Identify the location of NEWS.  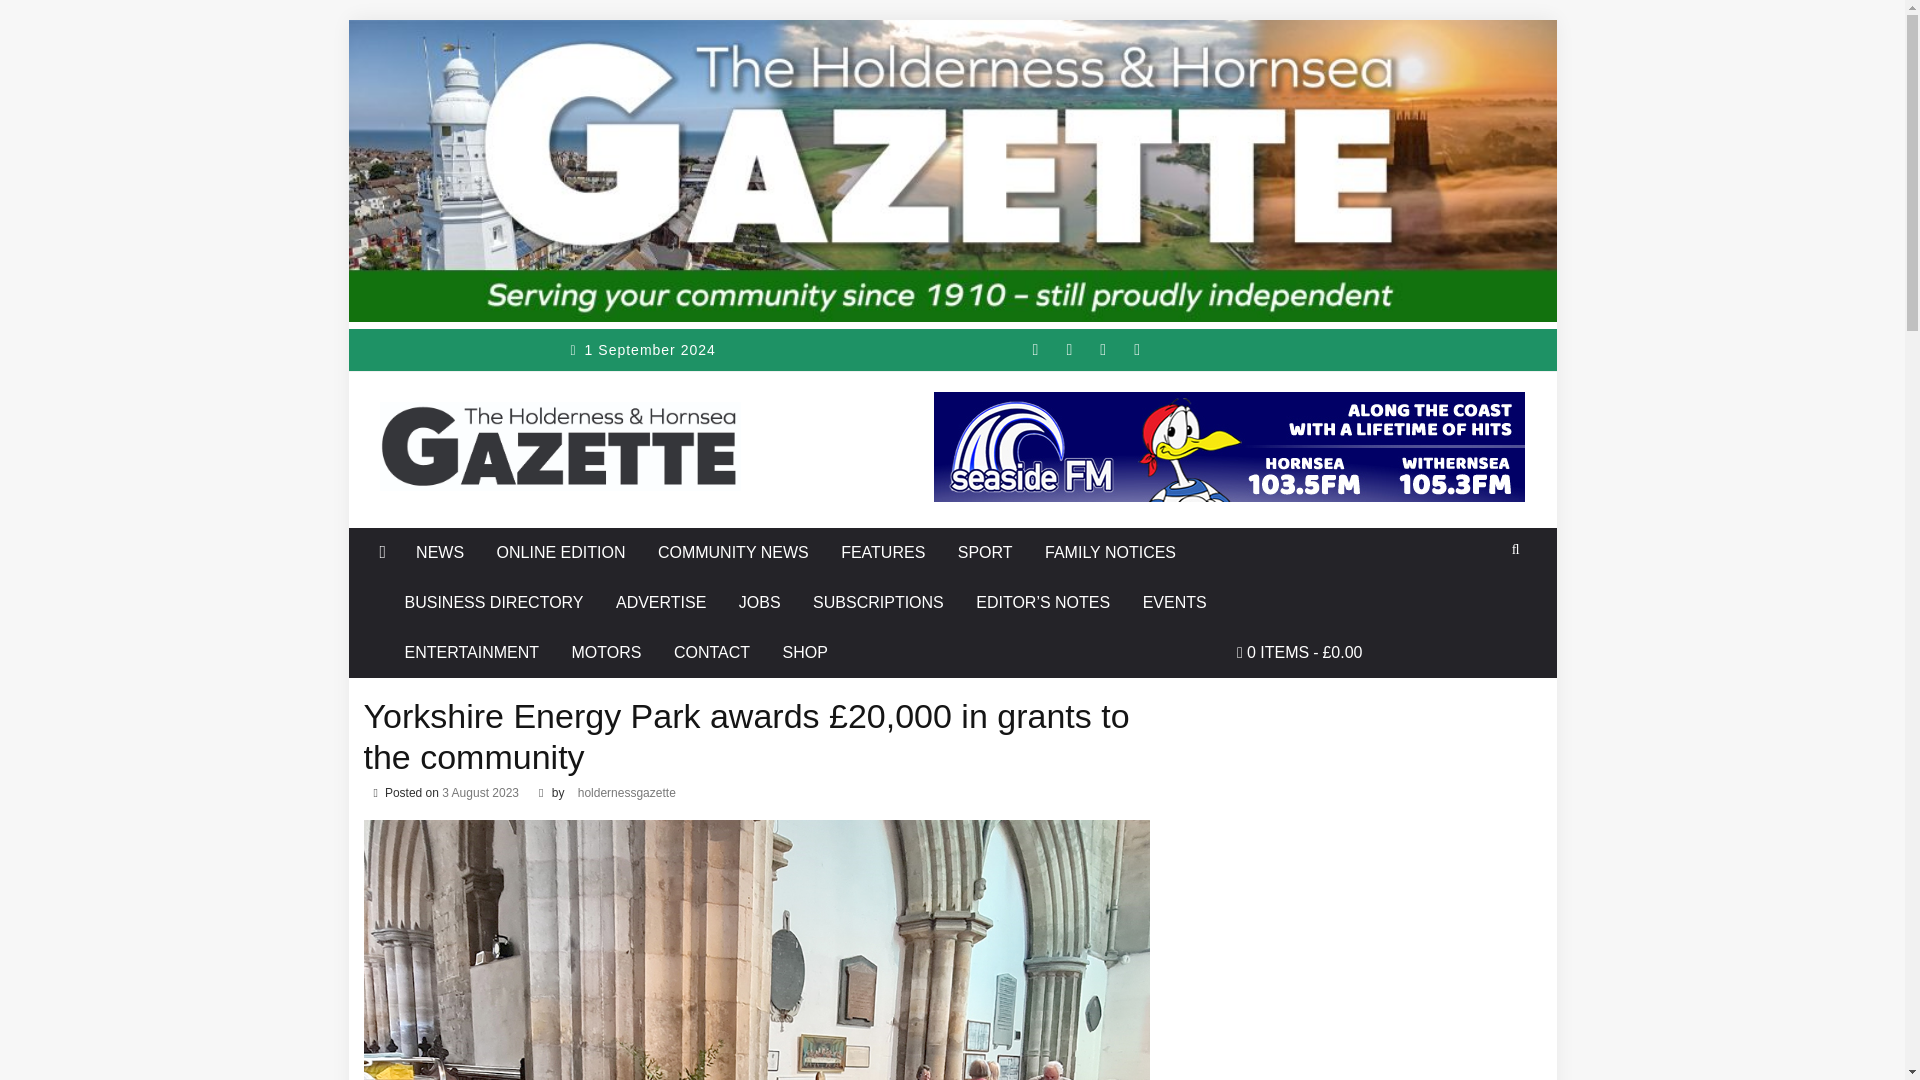
(440, 552).